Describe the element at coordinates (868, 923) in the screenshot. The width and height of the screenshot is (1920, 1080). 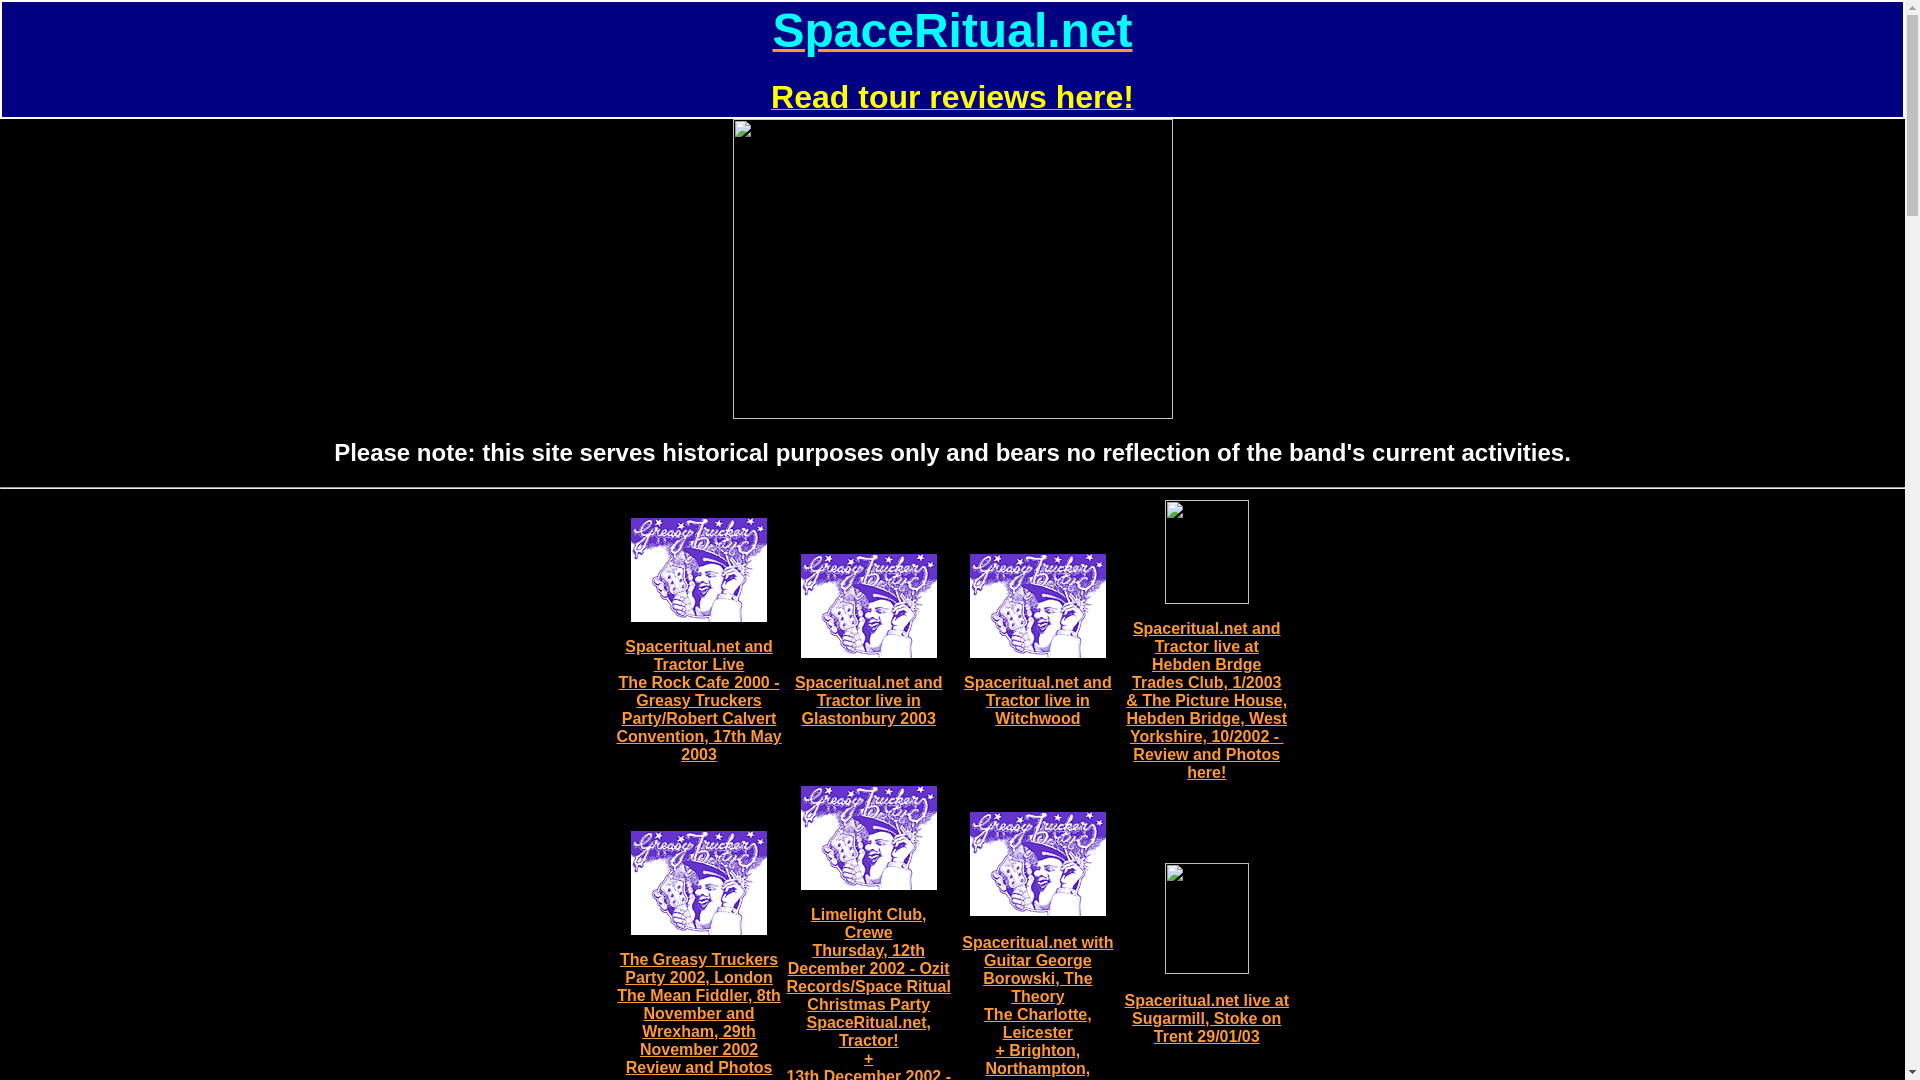
I see `Limelight Club, Crewe` at that location.